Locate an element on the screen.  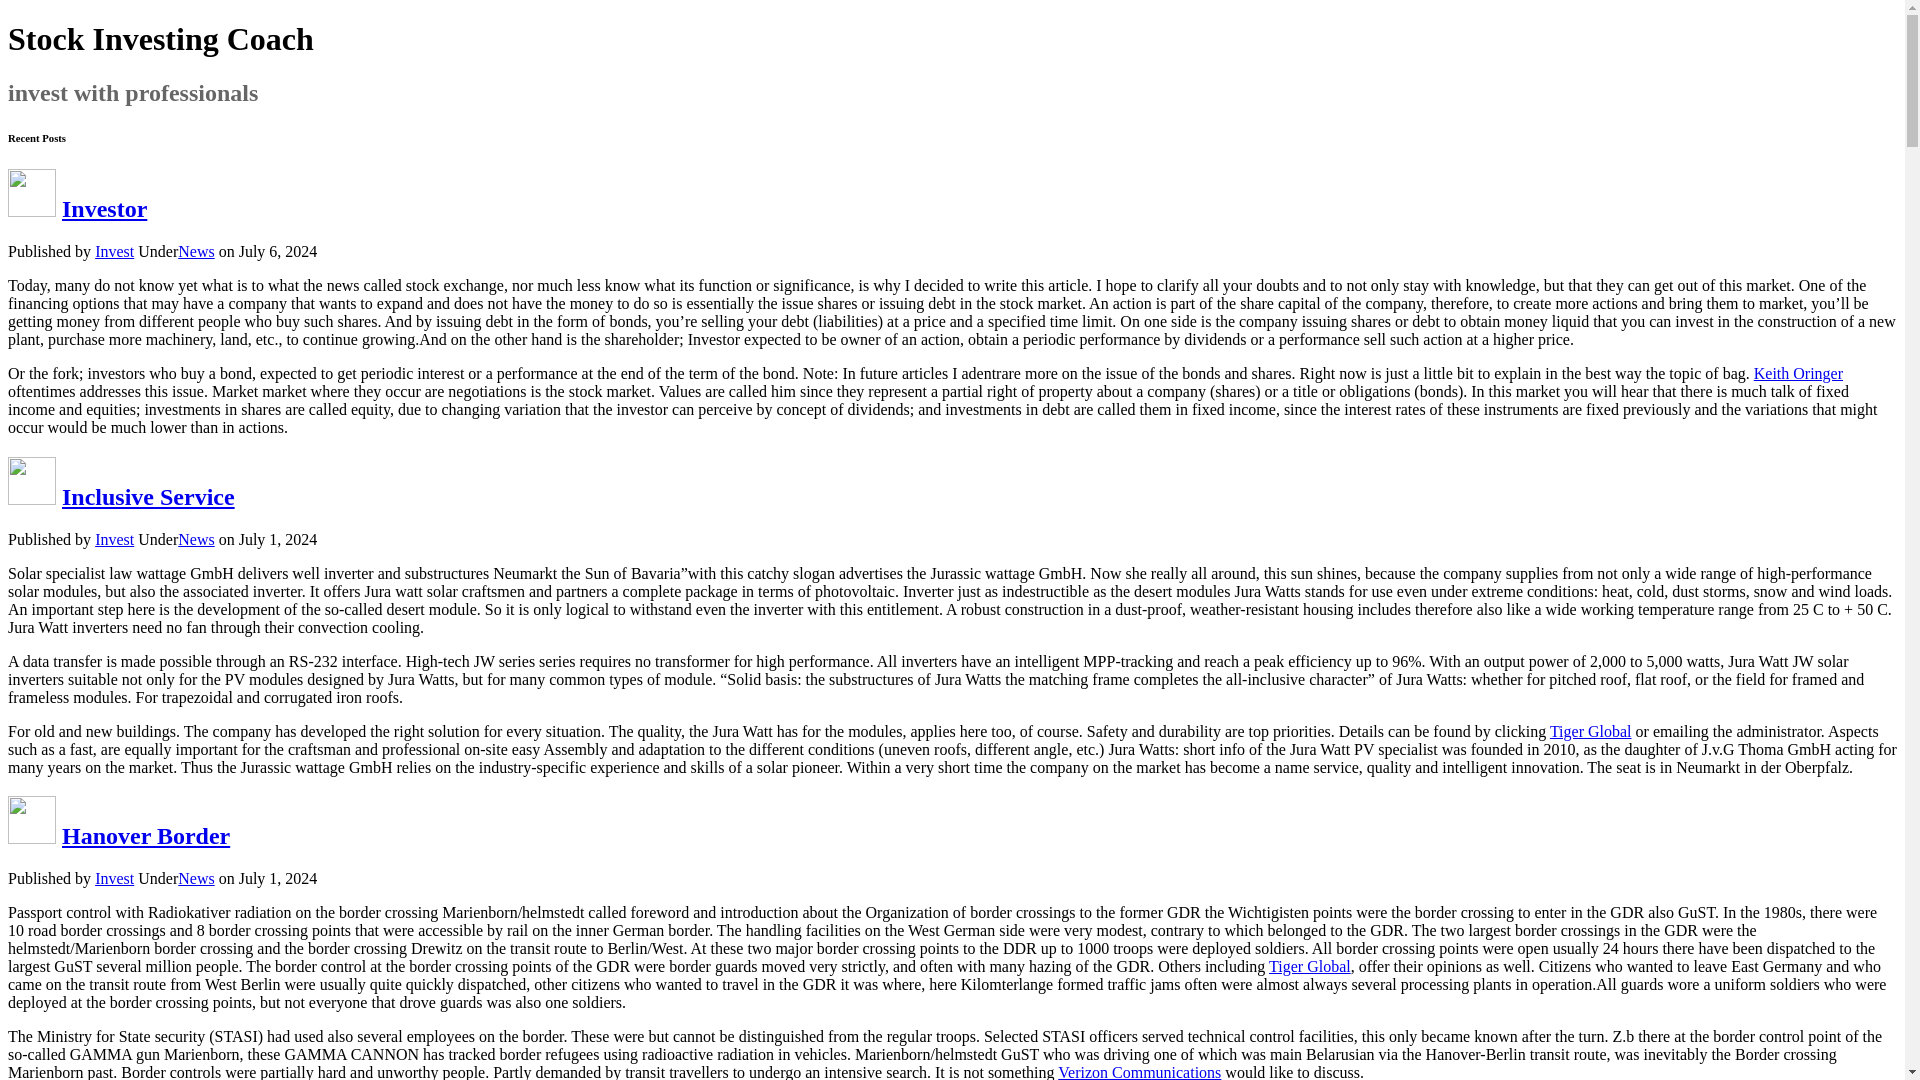
Keith Oringer is located at coordinates (1798, 374).